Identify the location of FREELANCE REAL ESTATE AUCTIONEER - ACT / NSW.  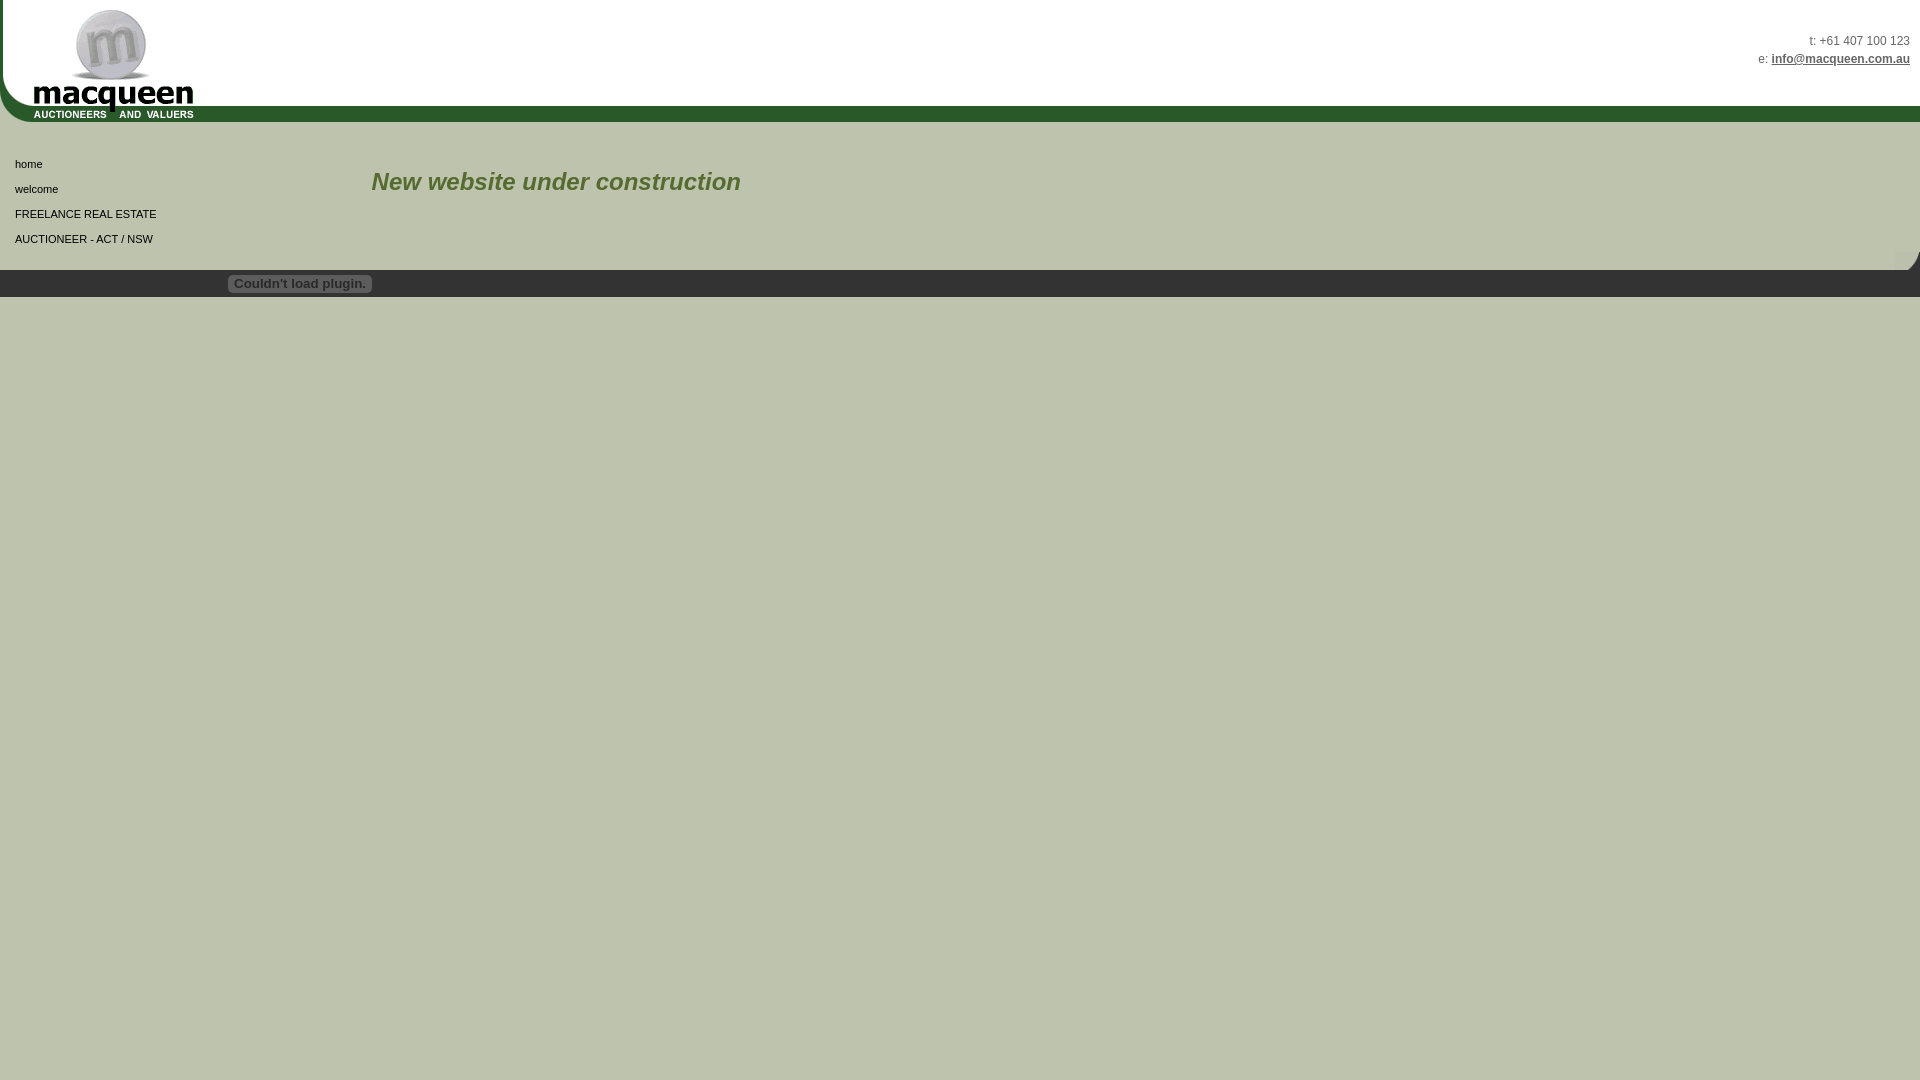
(90, 227).